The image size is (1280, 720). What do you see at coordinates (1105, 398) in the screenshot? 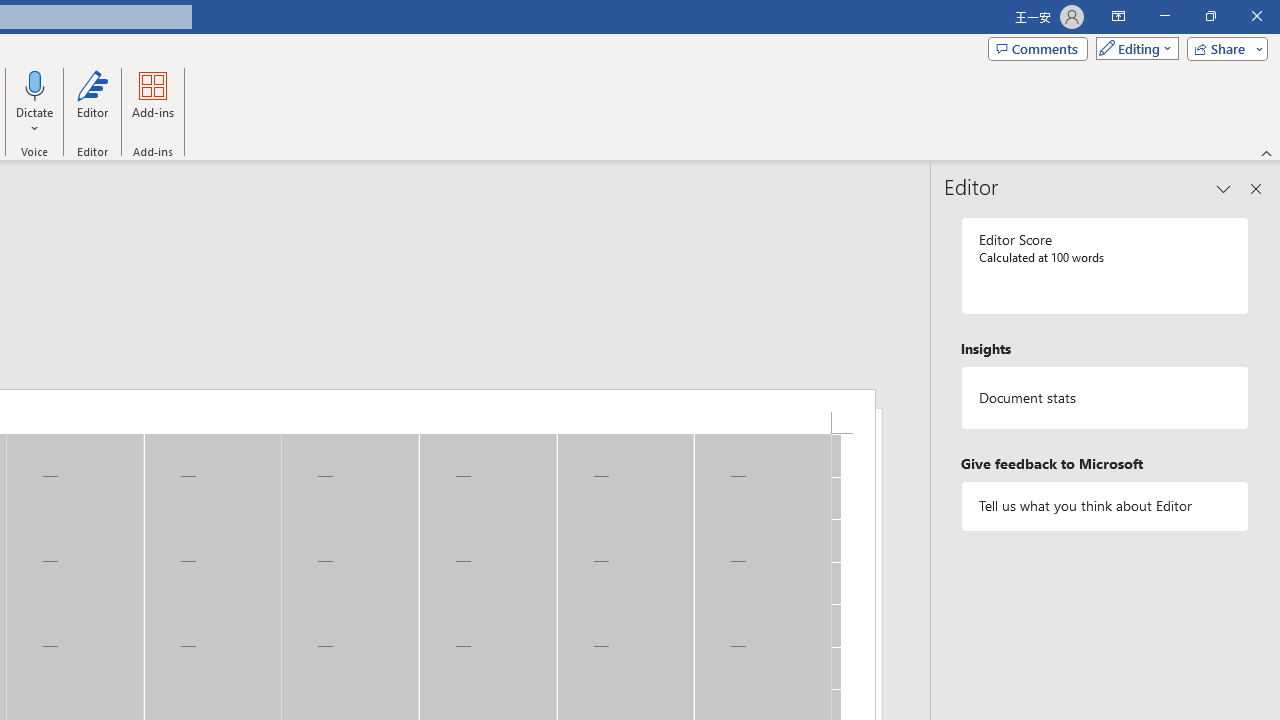
I see `Document statistics` at bounding box center [1105, 398].